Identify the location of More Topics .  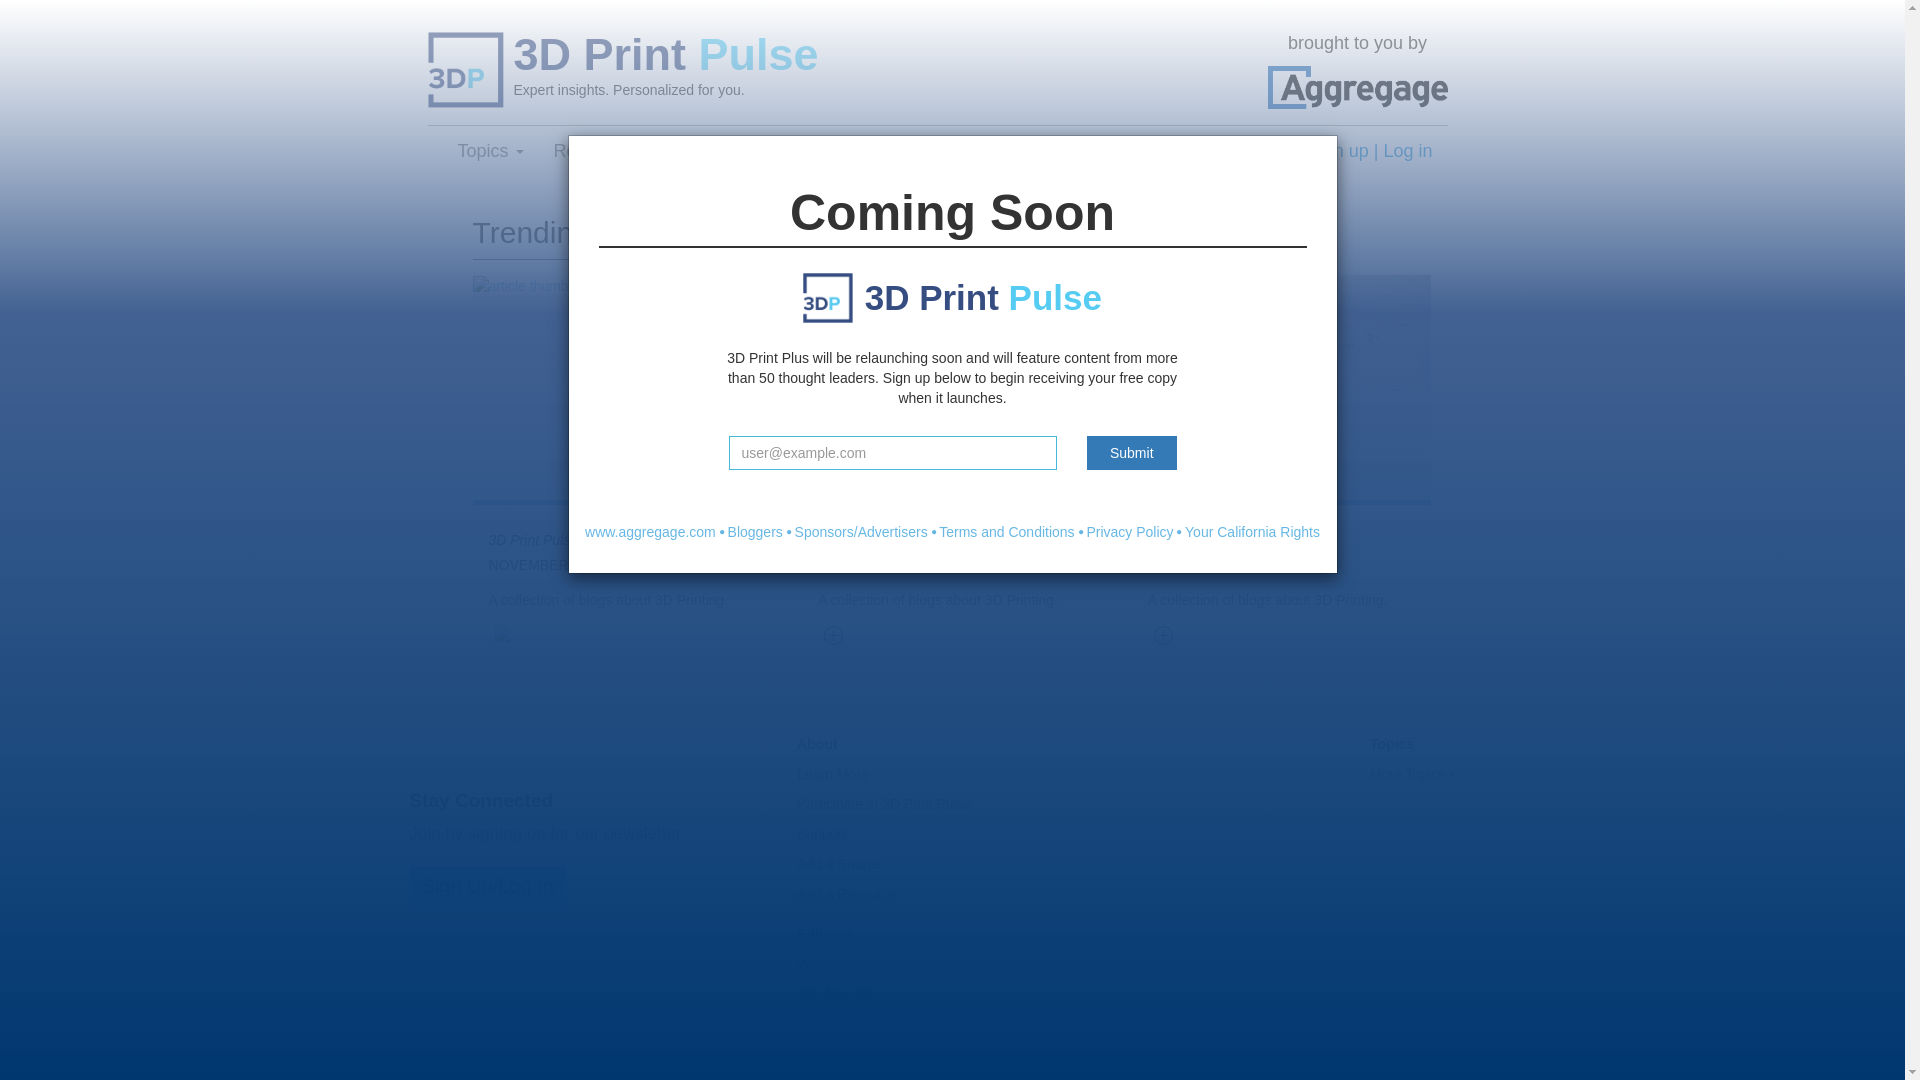
(1412, 774).